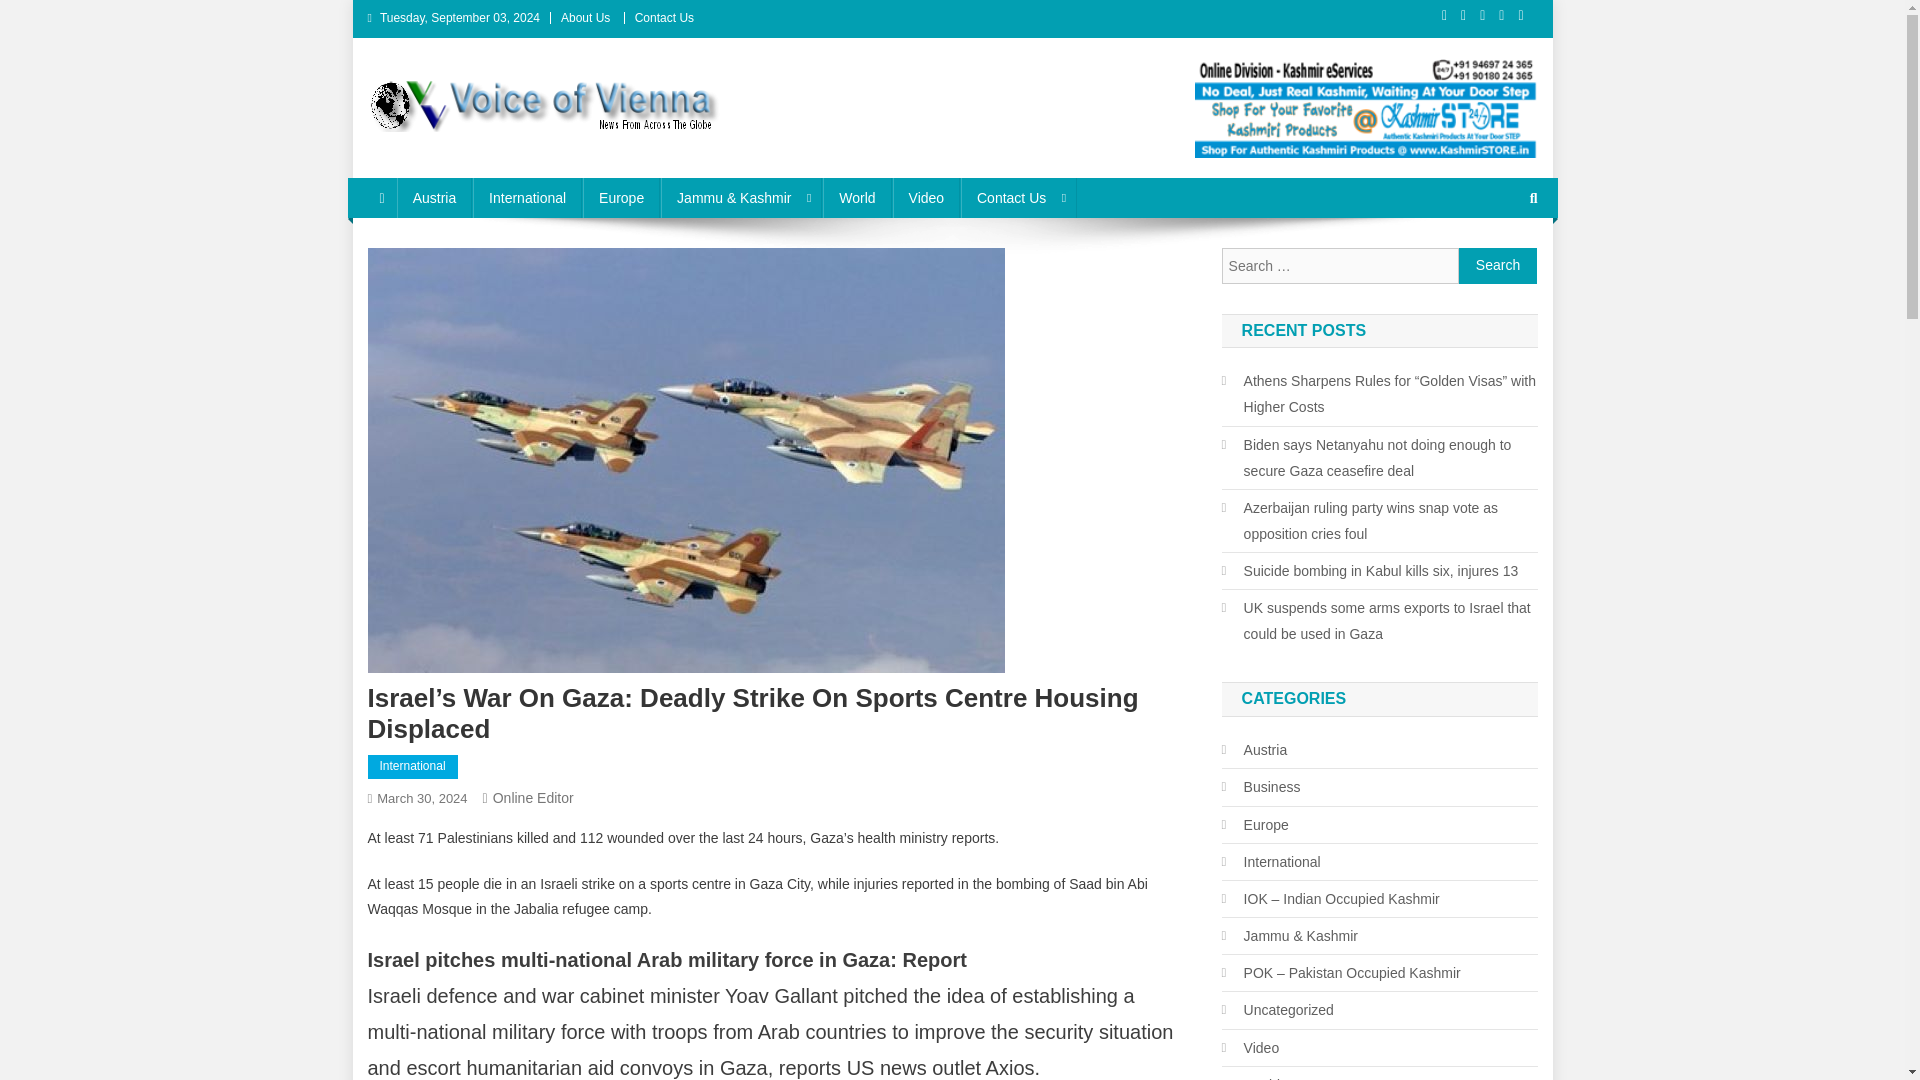  Describe the element at coordinates (1495, 264) in the screenshot. I see `Search` at that location.